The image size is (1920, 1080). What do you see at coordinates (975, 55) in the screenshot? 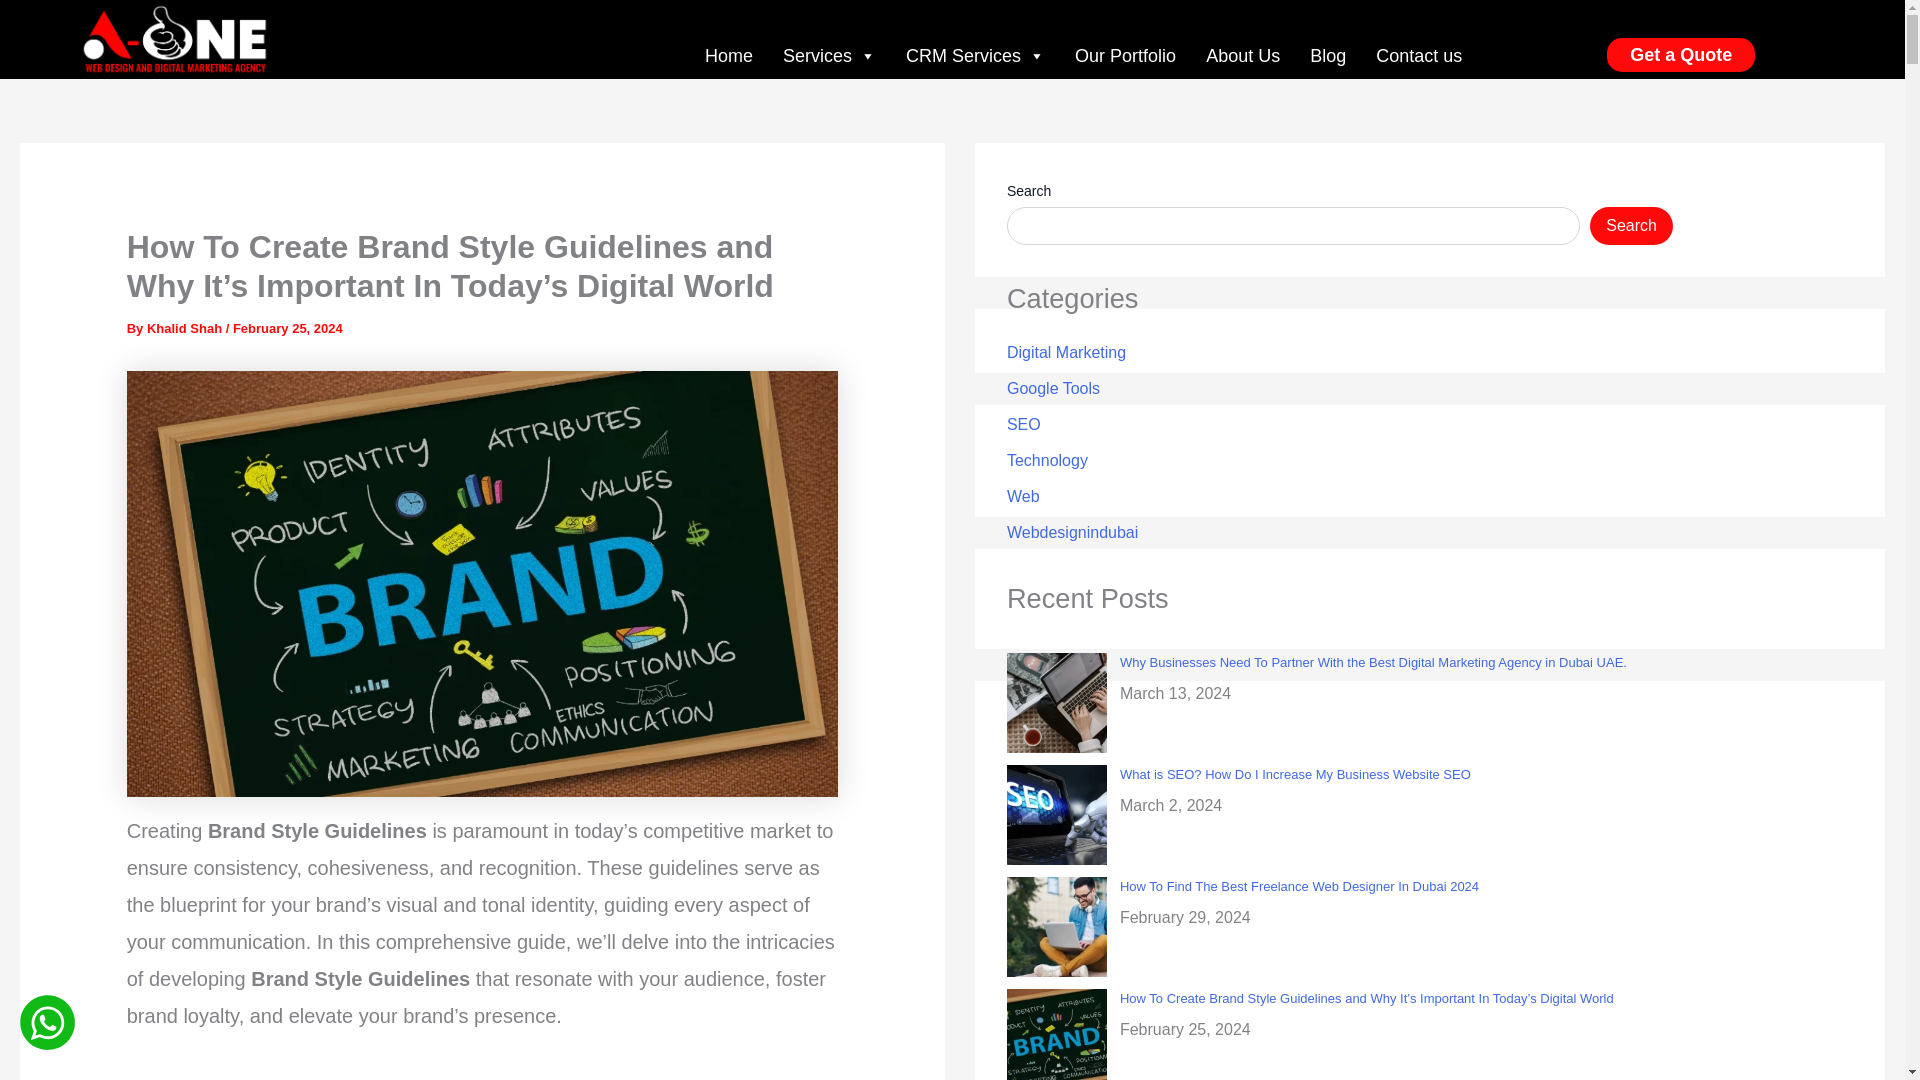
I see `CRM Services` at bounding box center [975, 55].